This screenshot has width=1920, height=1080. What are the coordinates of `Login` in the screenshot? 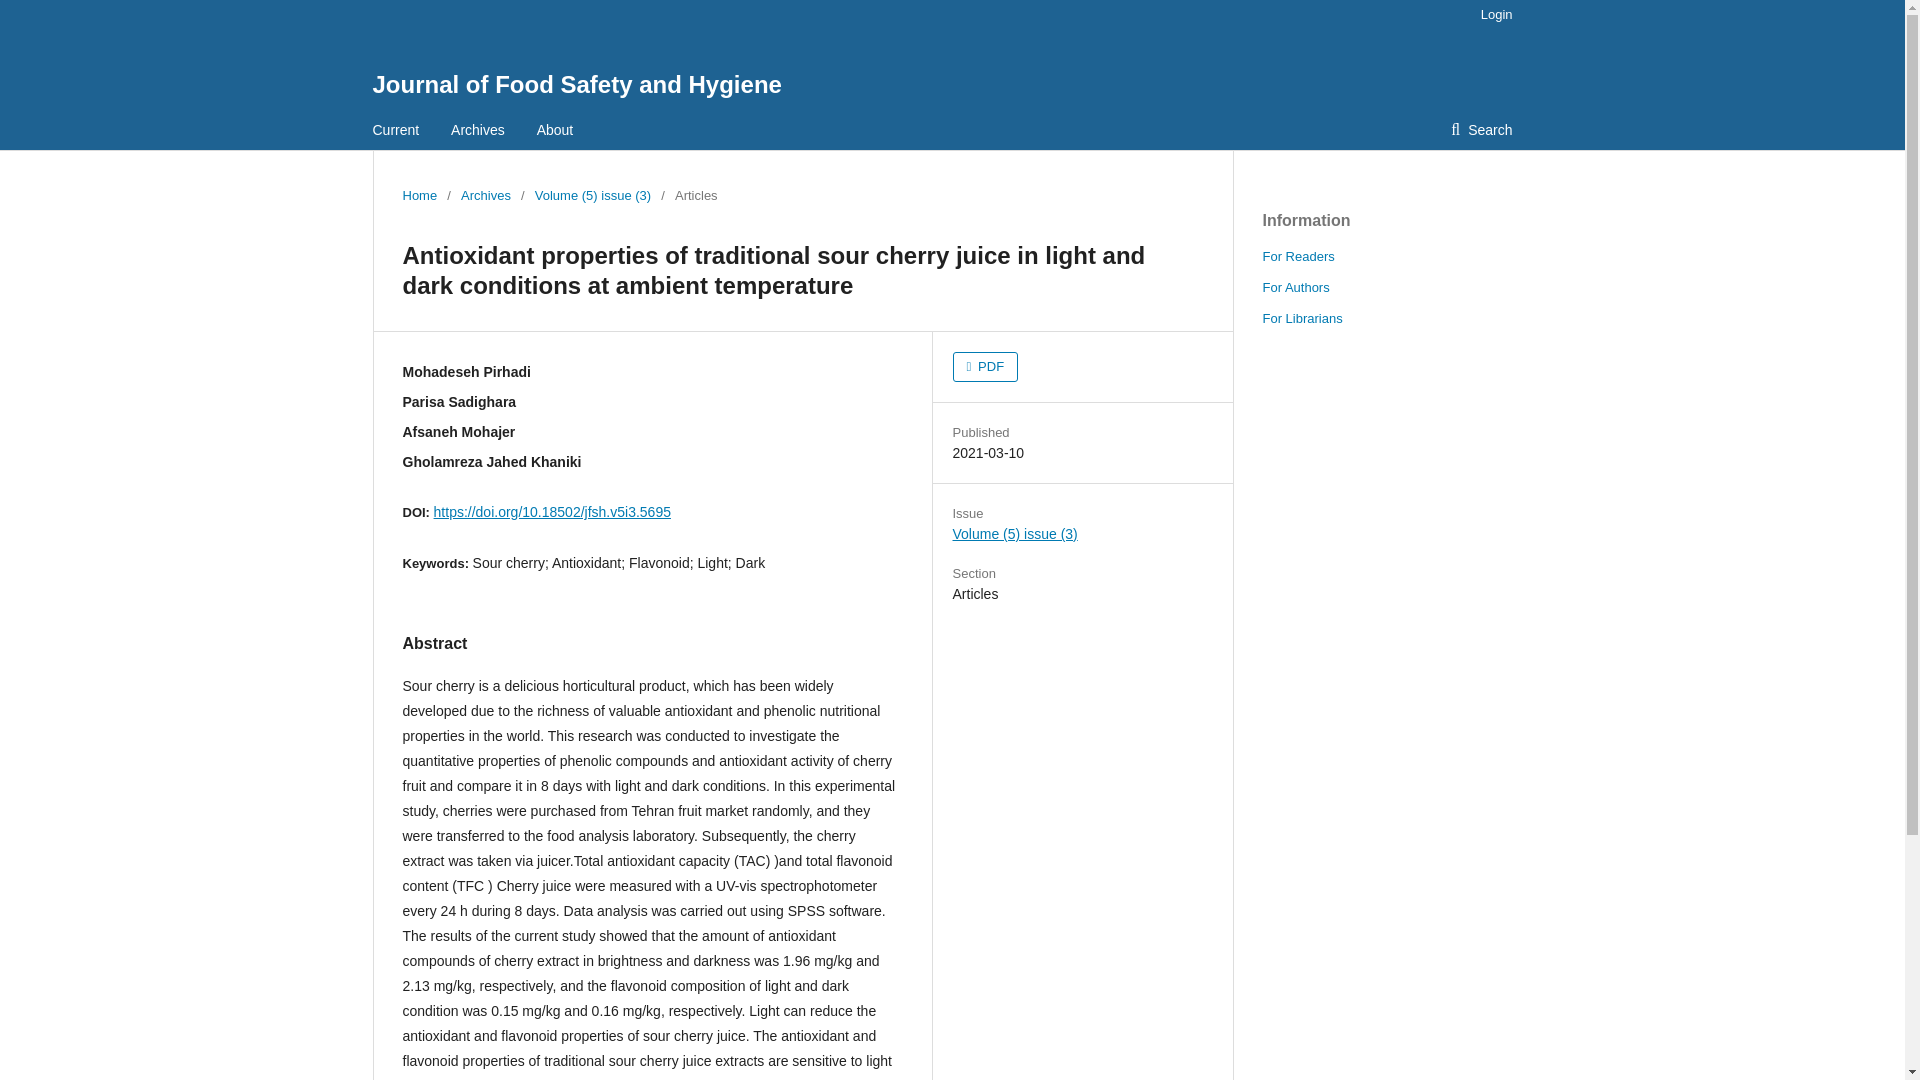 It's located at (1491, 15).